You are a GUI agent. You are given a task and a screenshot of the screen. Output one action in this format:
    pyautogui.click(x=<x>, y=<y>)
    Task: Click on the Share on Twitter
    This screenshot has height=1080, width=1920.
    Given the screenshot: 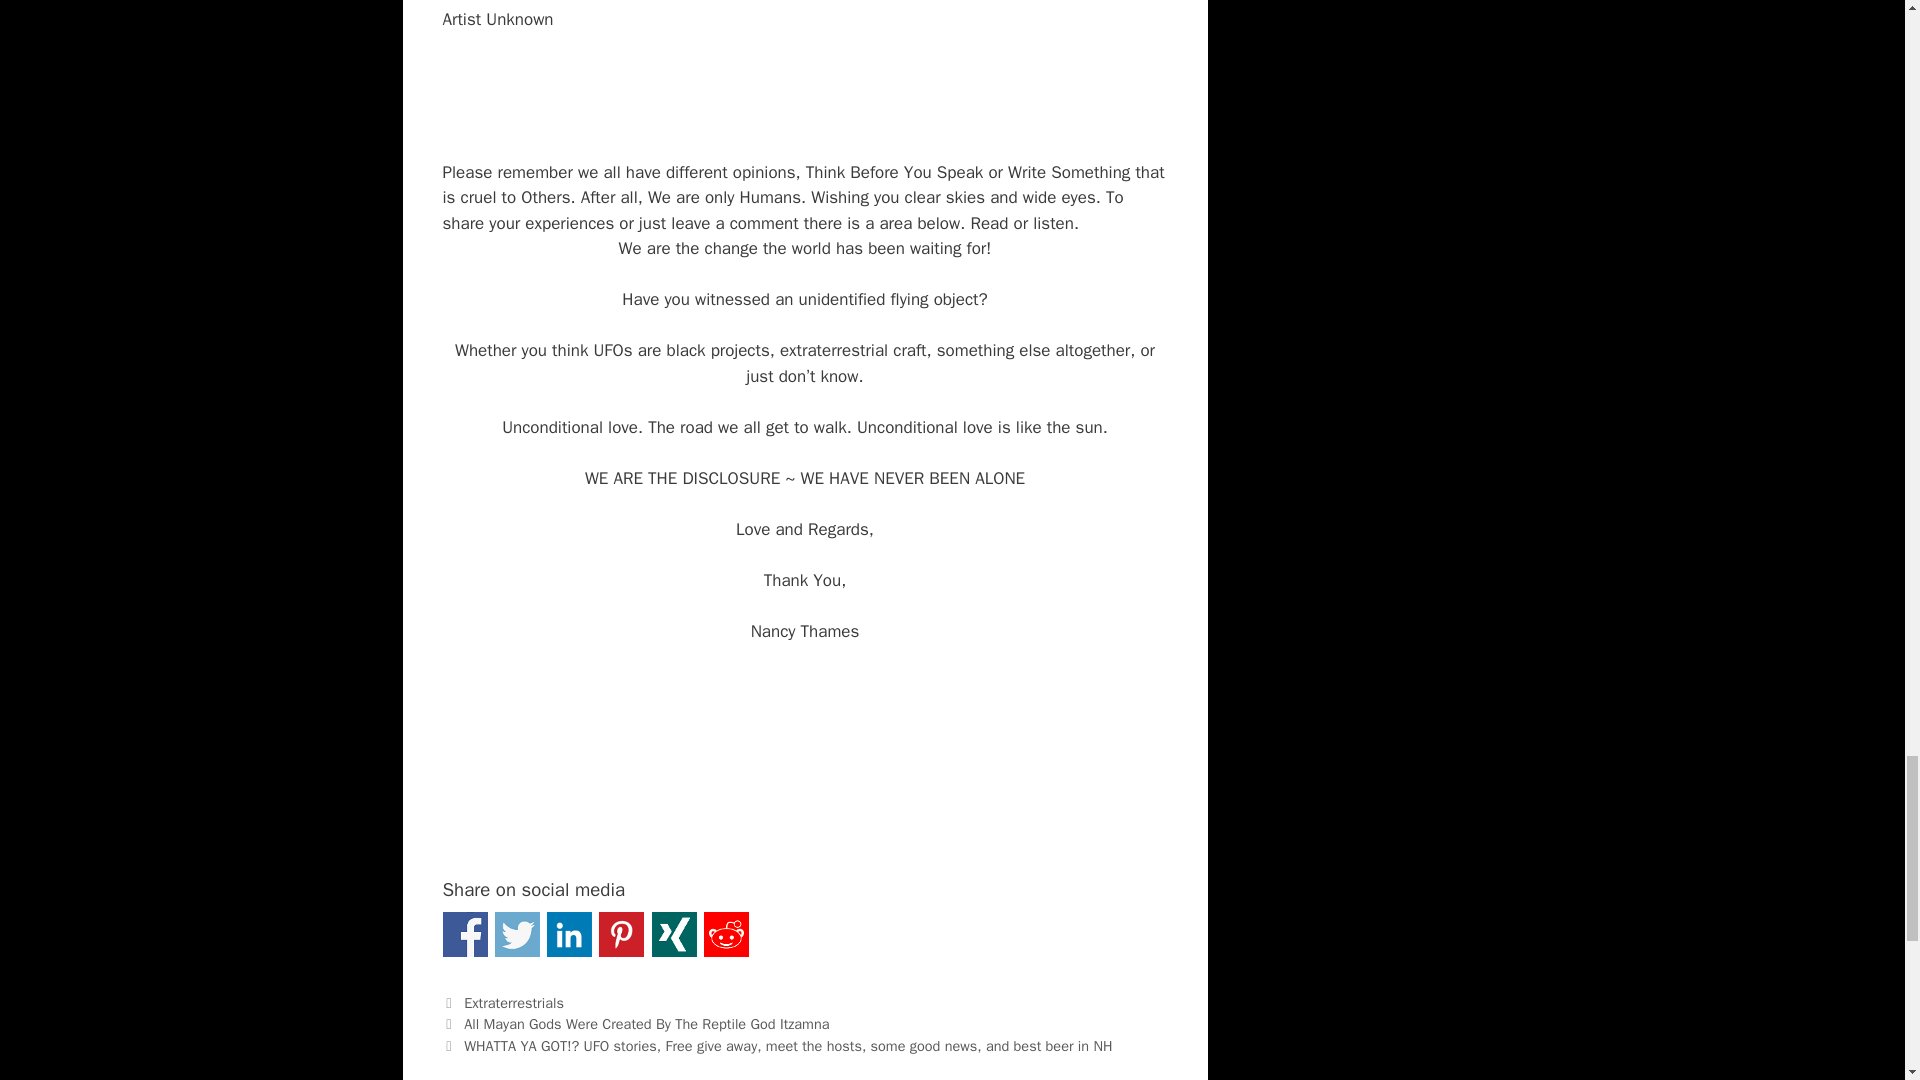 What is the action you would take?
    pyautogui.click(x=517, y=934)
    